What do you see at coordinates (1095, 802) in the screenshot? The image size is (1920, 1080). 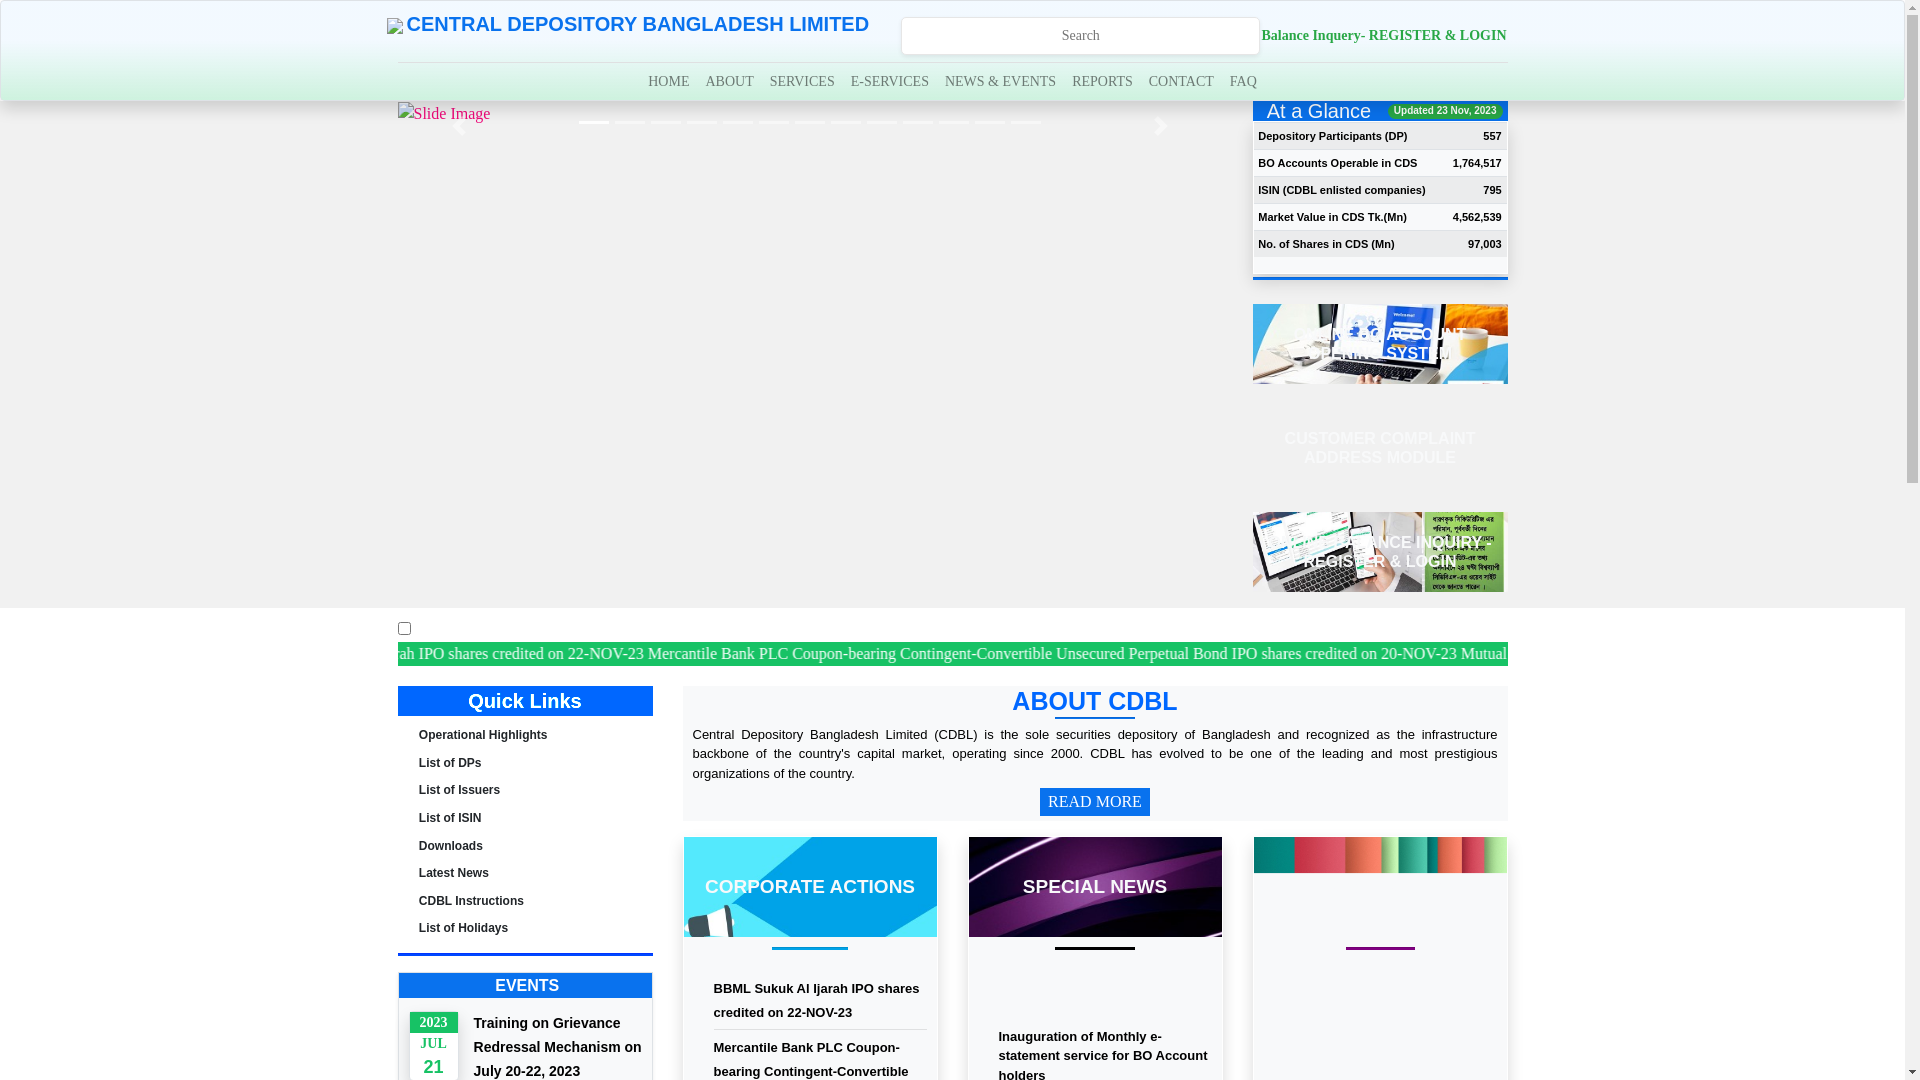 I see `READ MORE` at bounding box center [1095, 802].